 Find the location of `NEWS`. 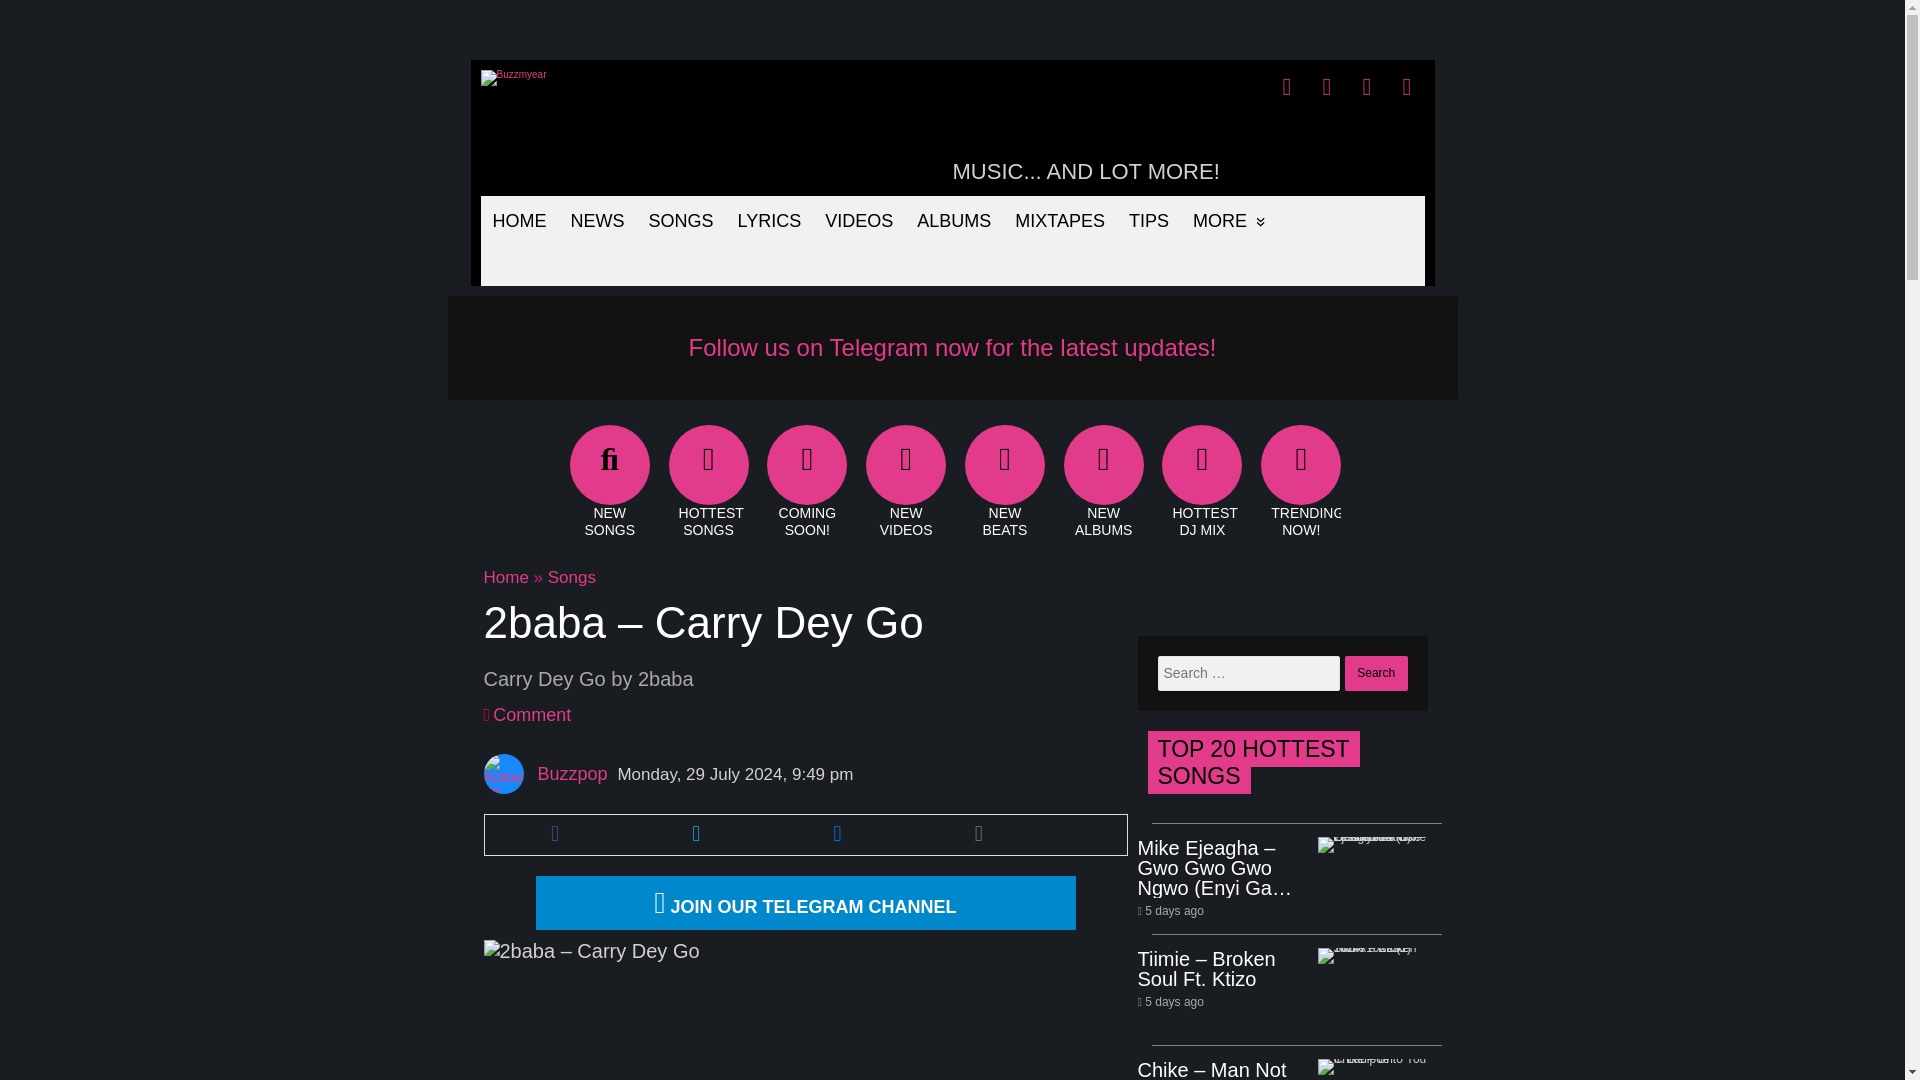

NEWS is located at coordinates (596, 220).